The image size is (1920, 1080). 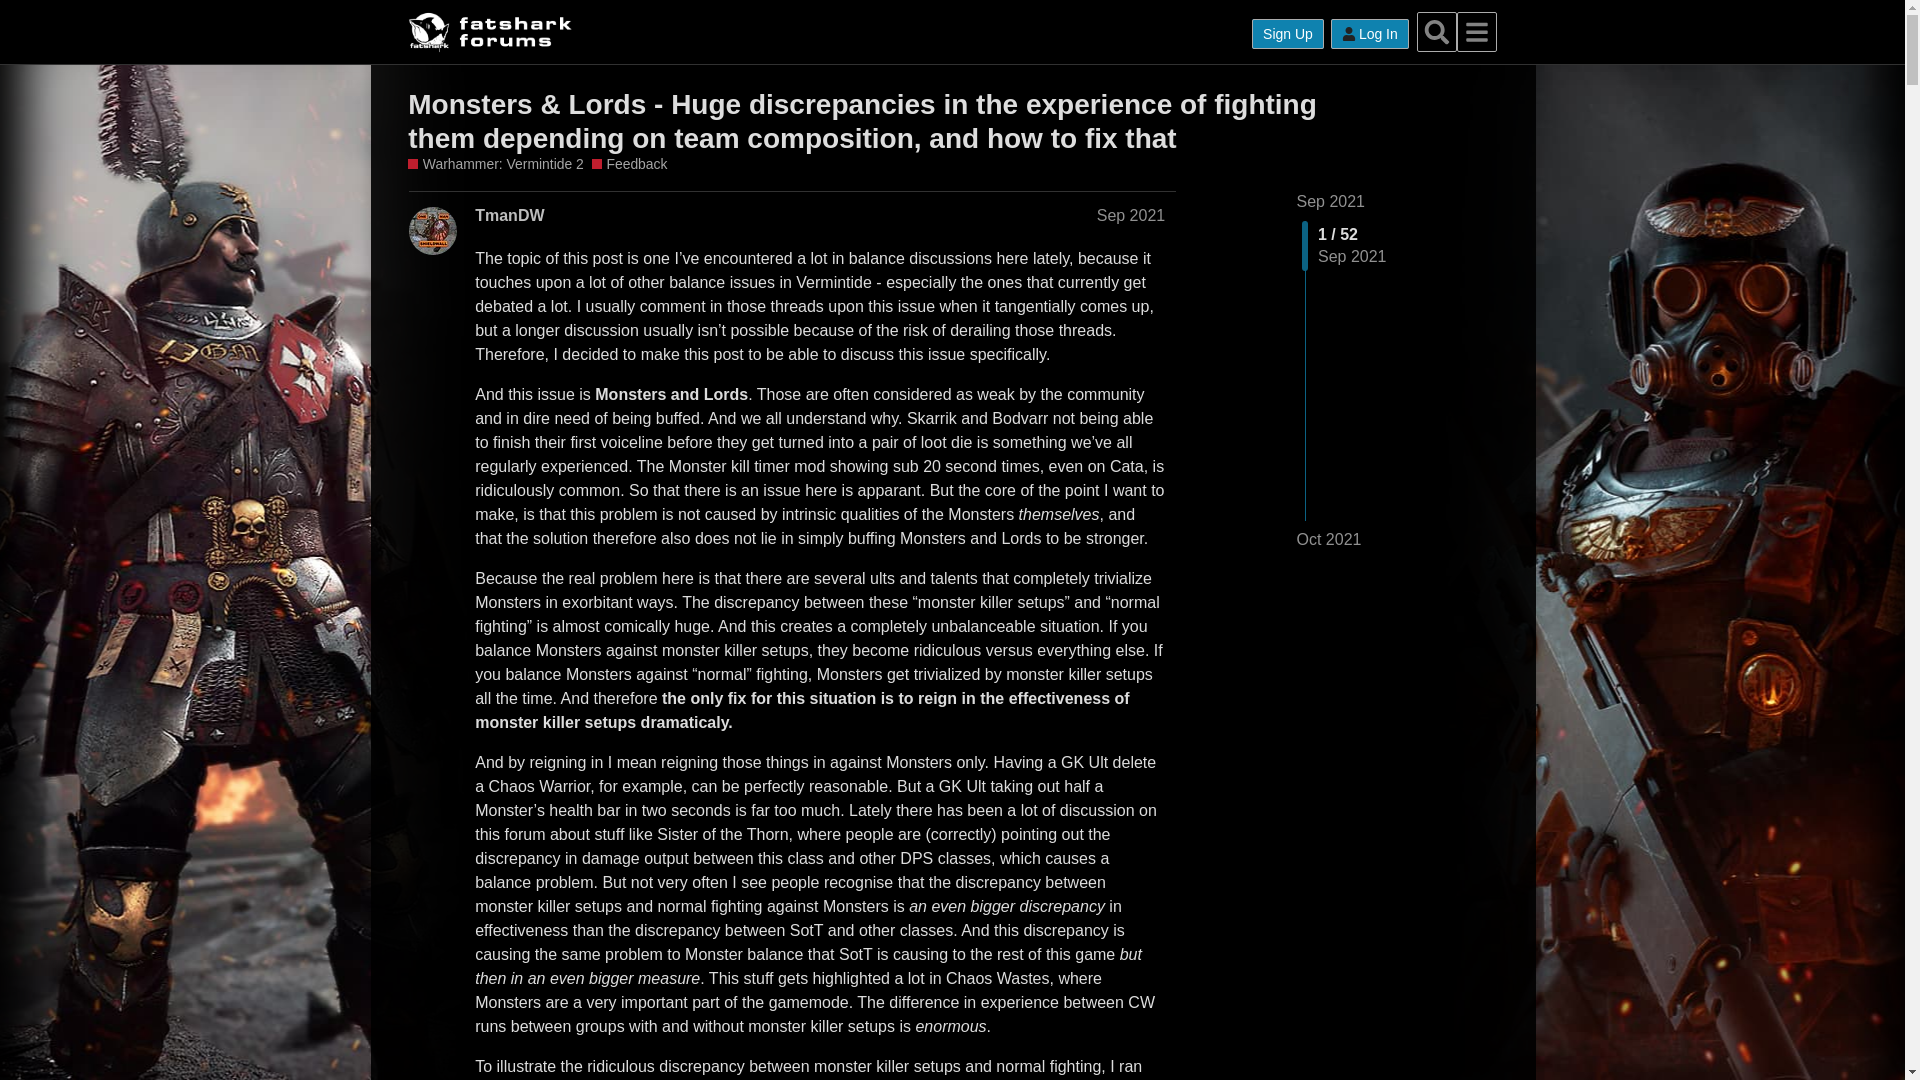 What do you see at coordinates (495, 164) in the screenshot?
I see `Warhammer: Vermintide 2` at bounding box center [495, 164].